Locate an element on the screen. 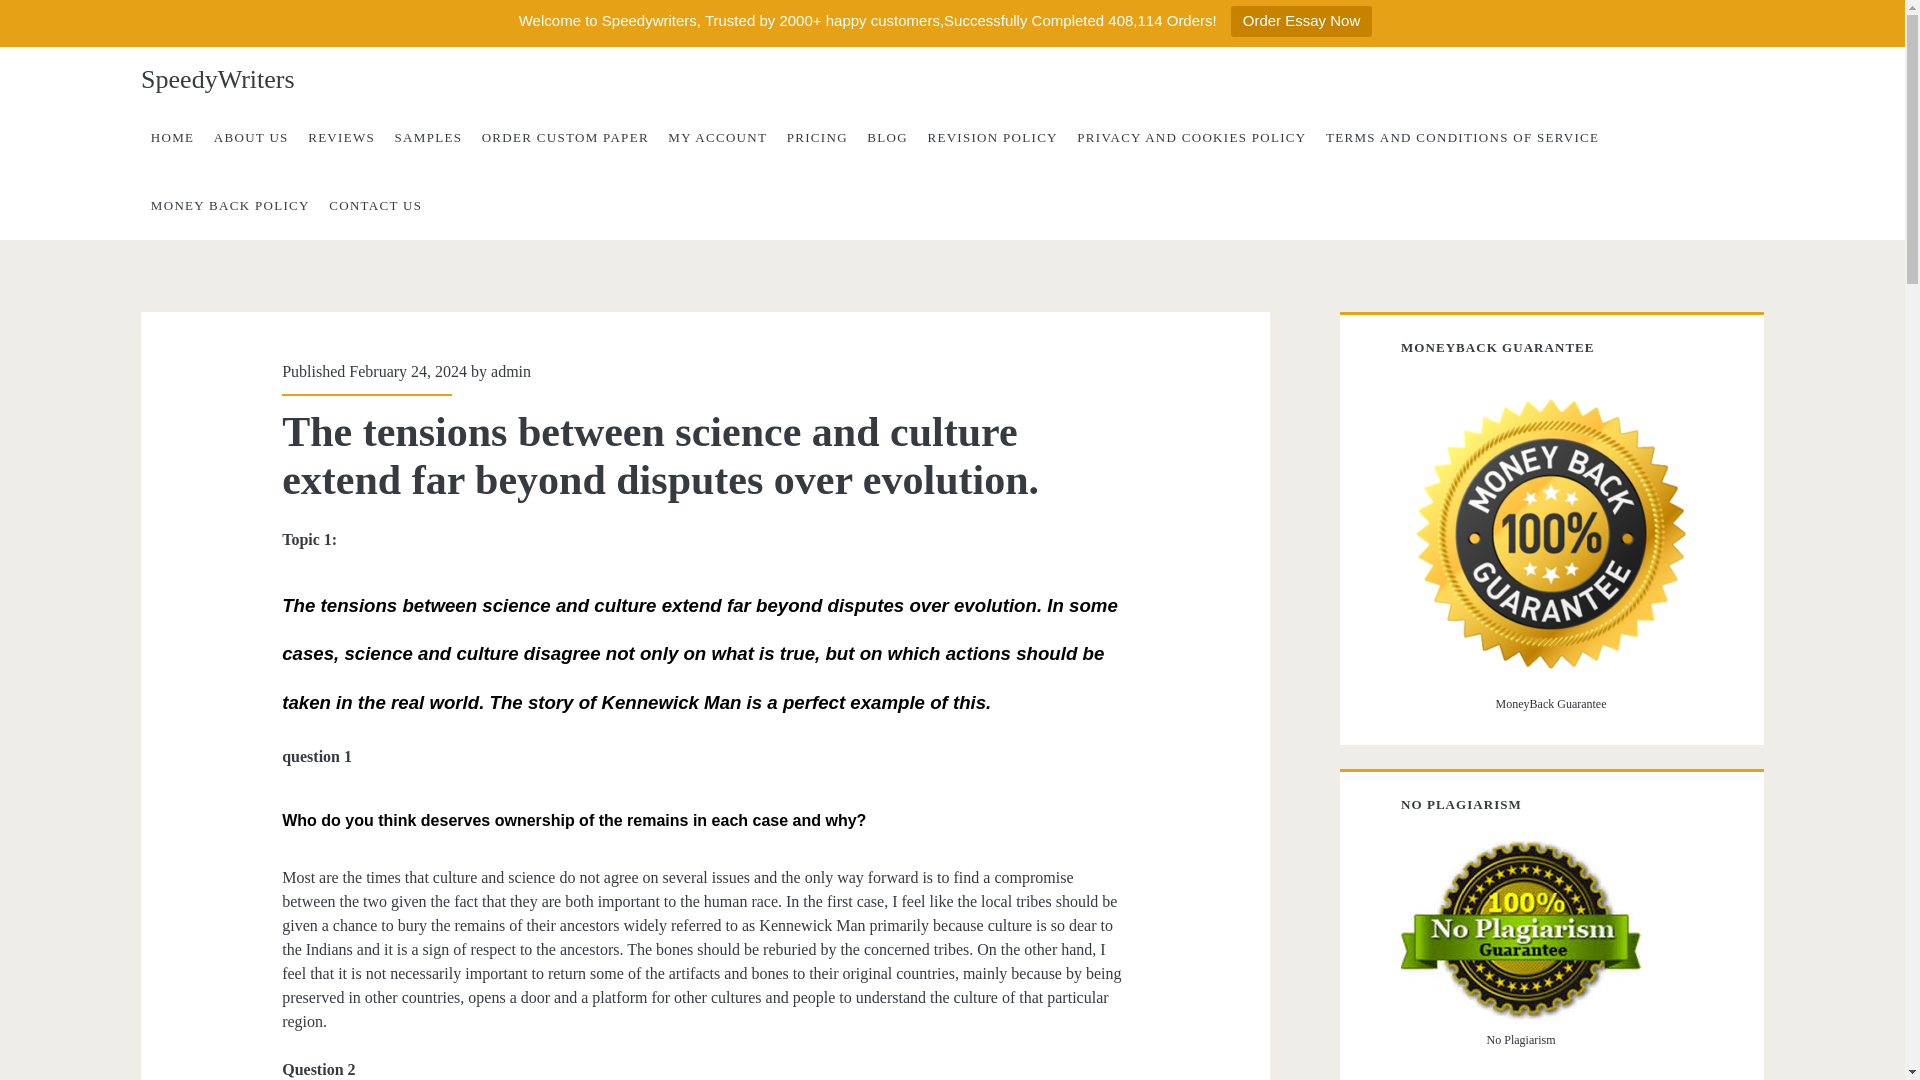 This screenshot has width=1920, height=1080. MONEY BACK POLICY is located at coordinates (229, 205).